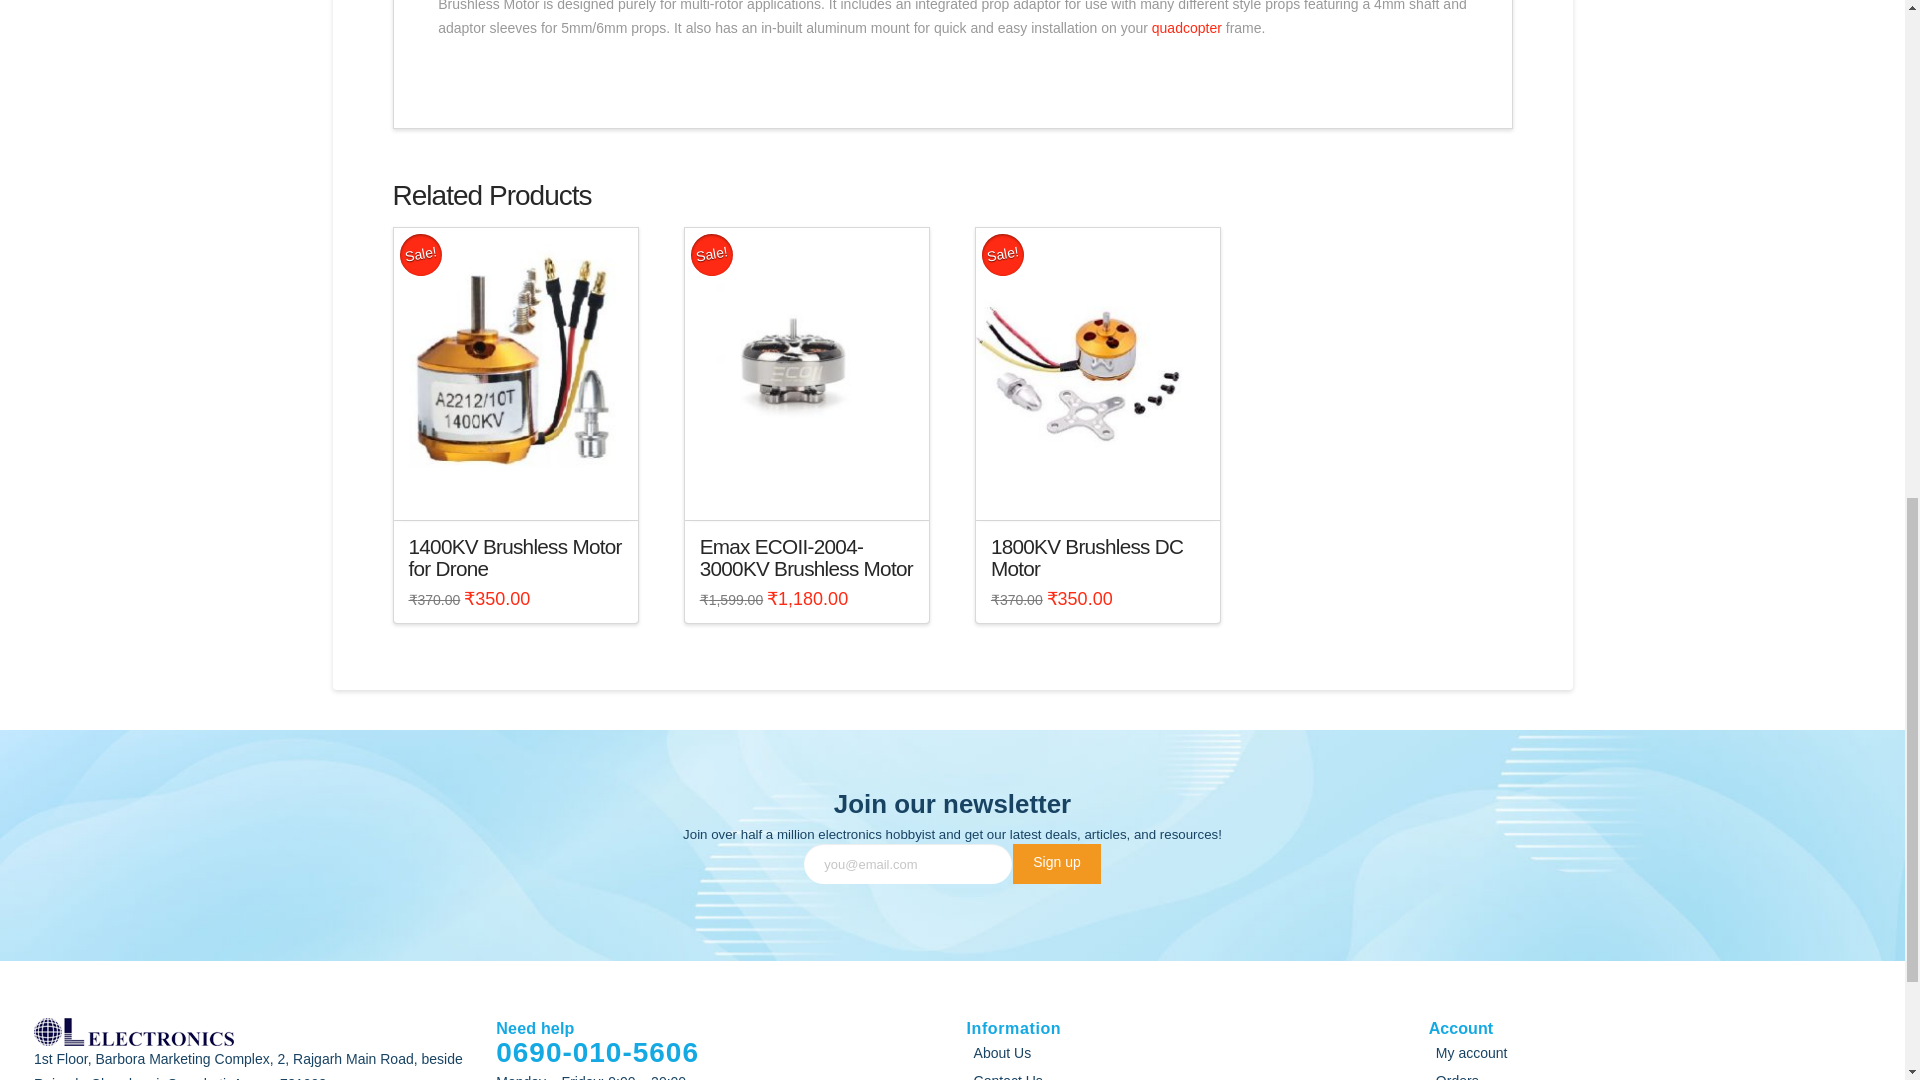 This screenshot has width=1920, height=1080. Describe the element at coordinates (1056, 864) in the screenshot. I see `Sign up` at that location.